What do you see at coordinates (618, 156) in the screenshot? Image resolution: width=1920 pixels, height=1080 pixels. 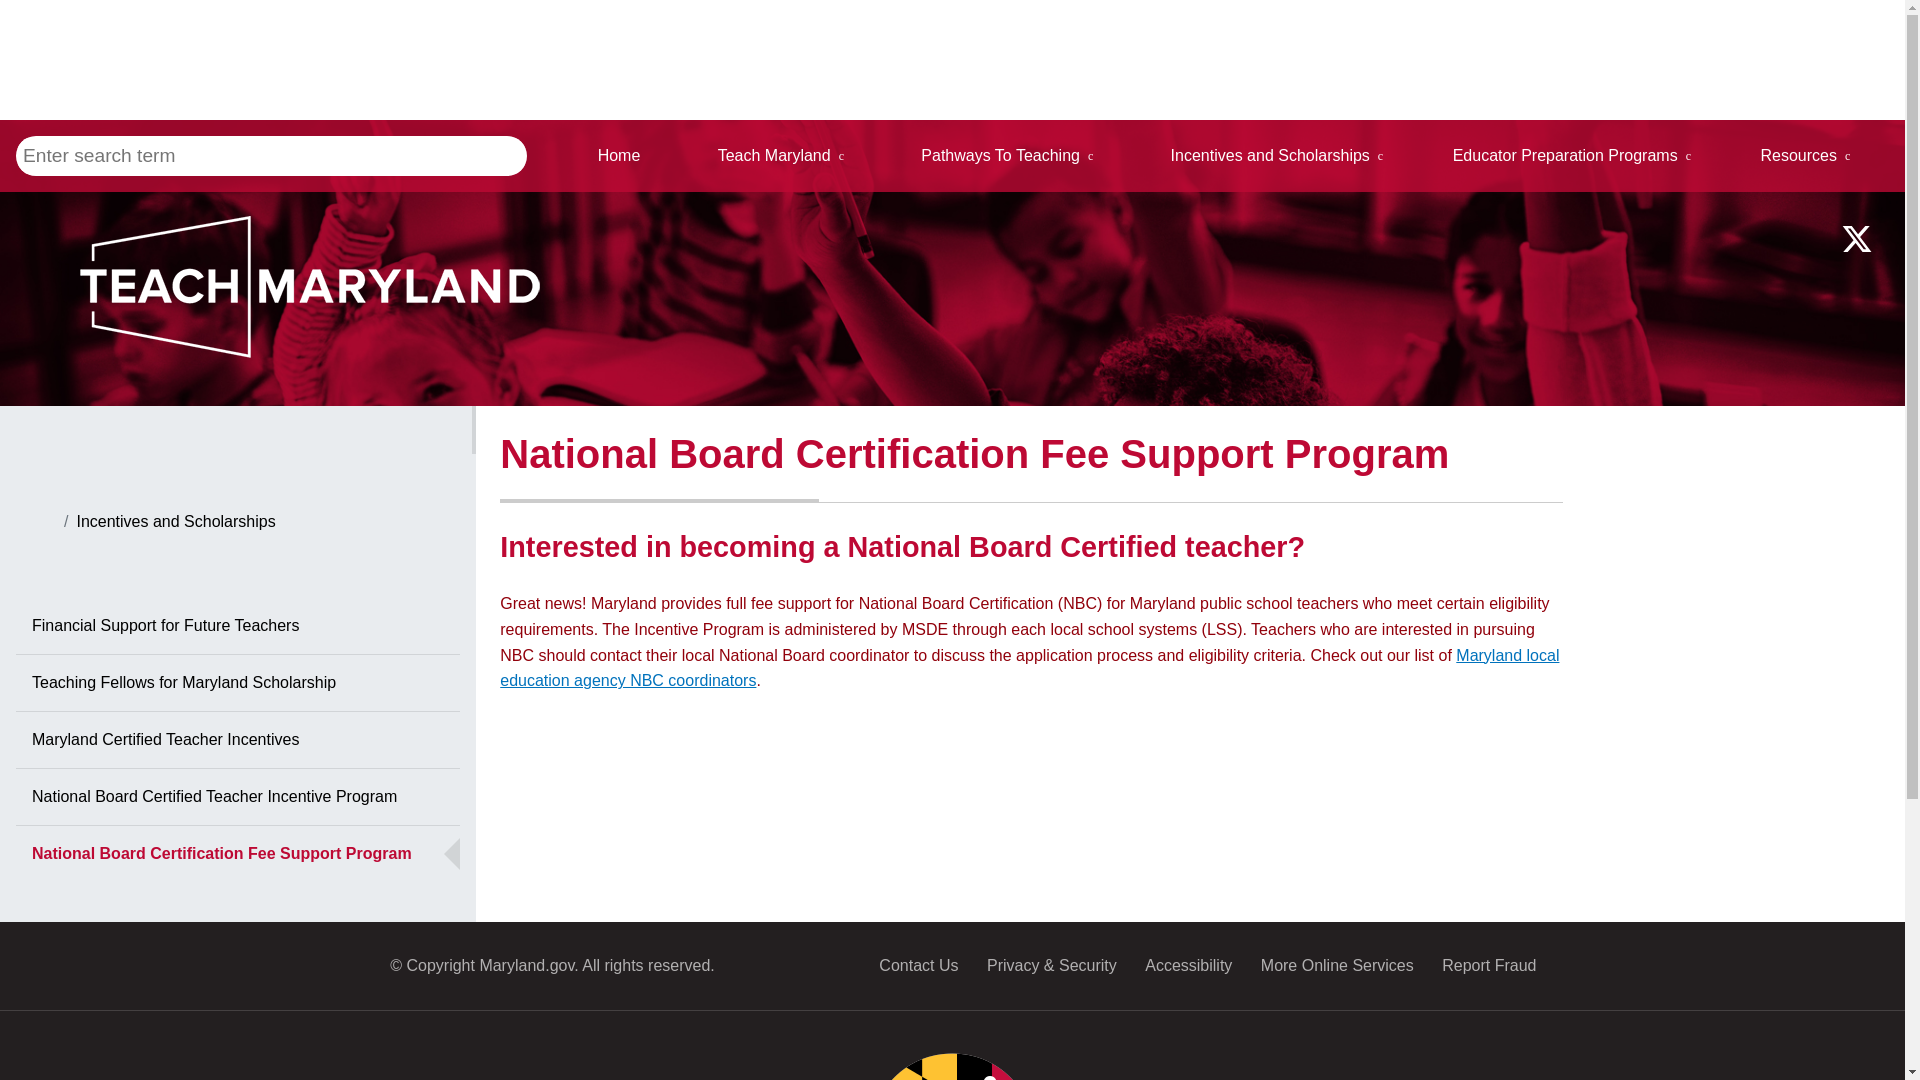 I see `Home` at bounding box center [618, 156].